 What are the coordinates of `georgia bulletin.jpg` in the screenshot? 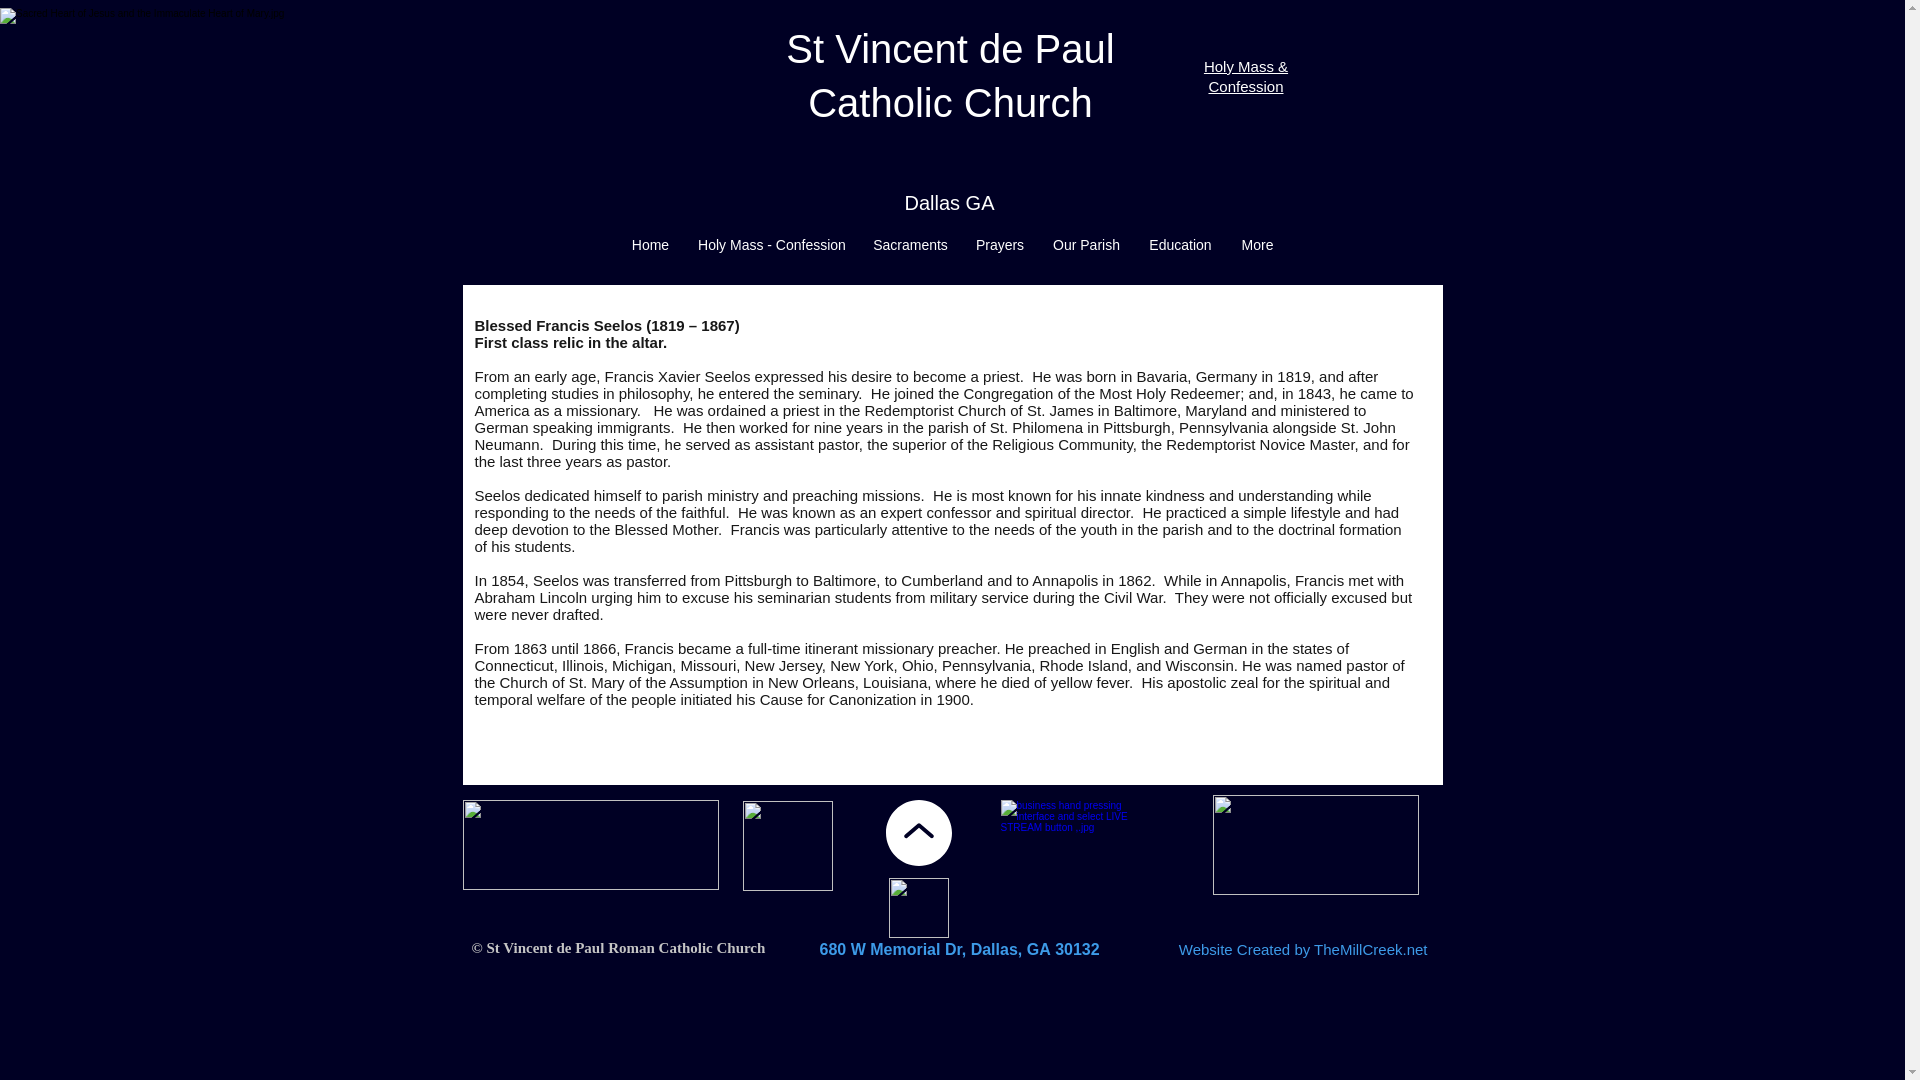 It's located at (786, 846).